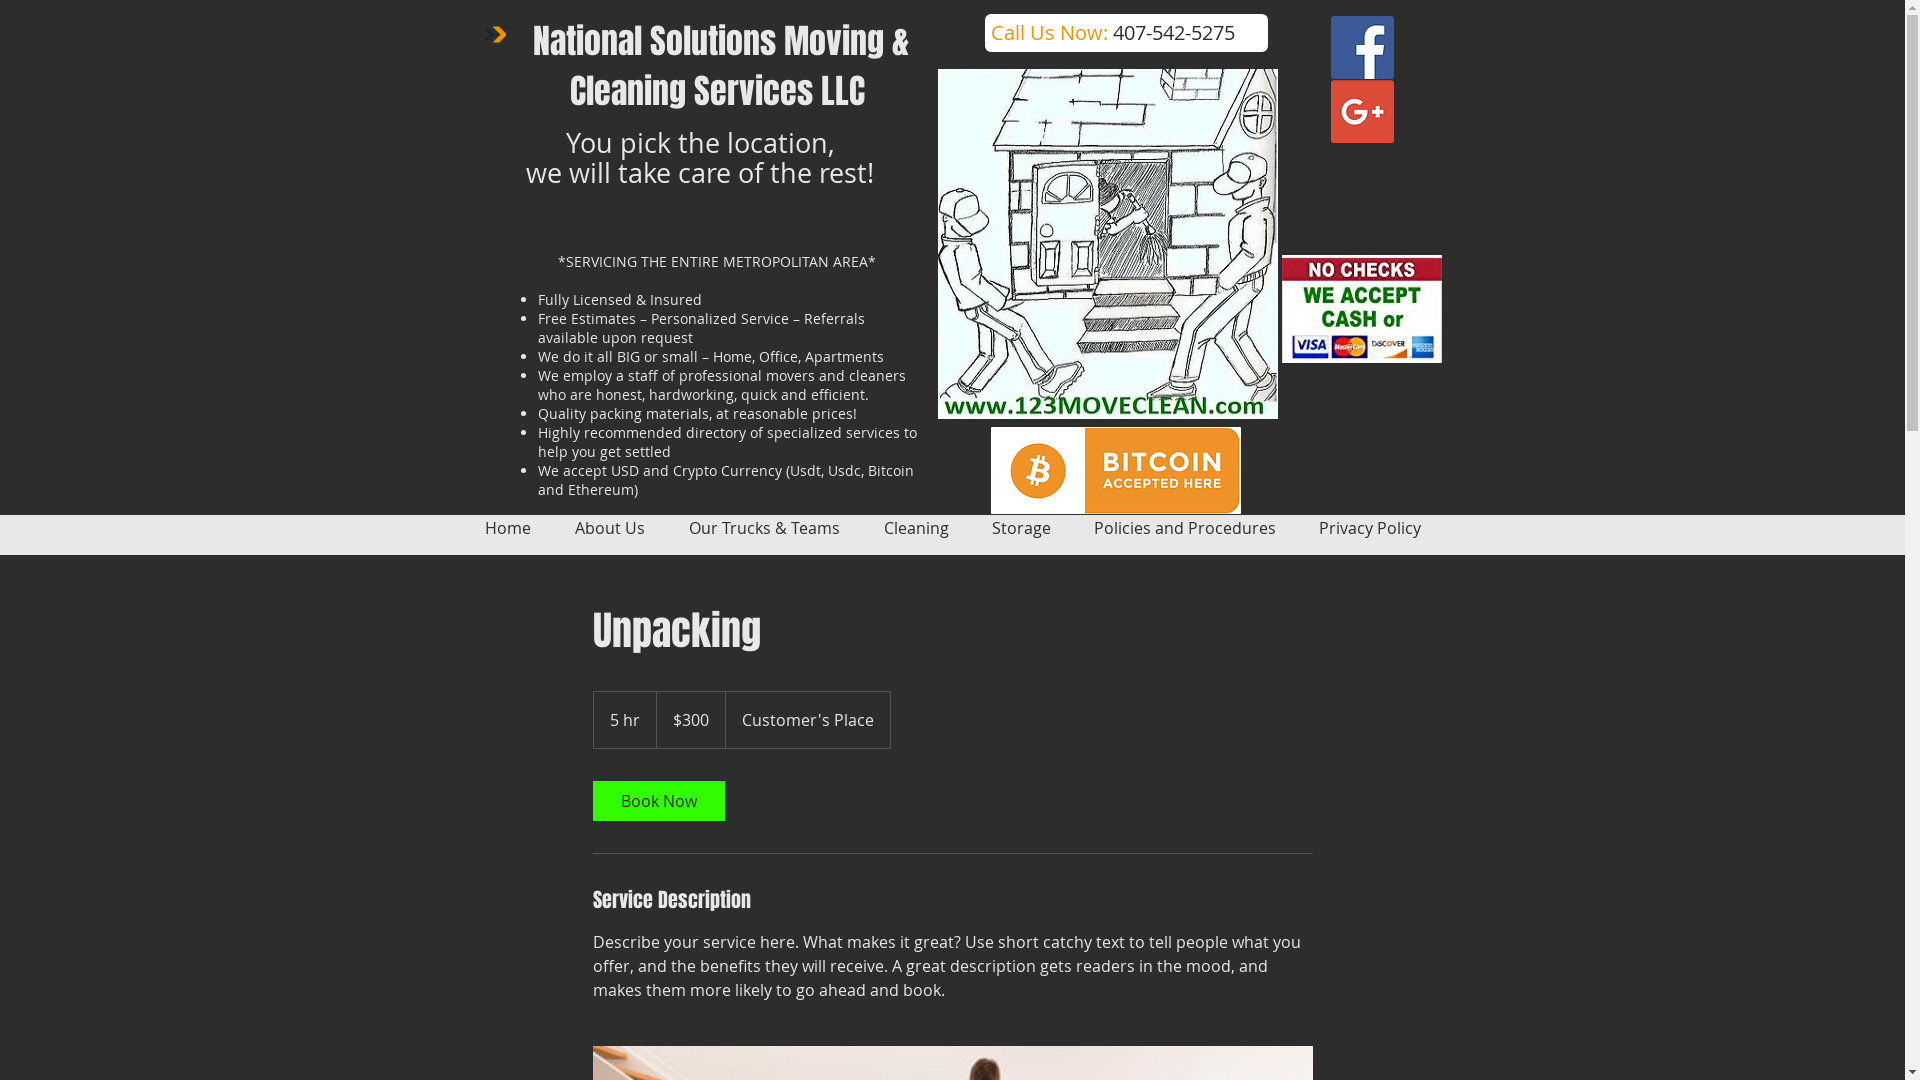  What do you see at coordinates (507, 528) in the screenshot?
I see `Home` at bounding box center [507, 528].